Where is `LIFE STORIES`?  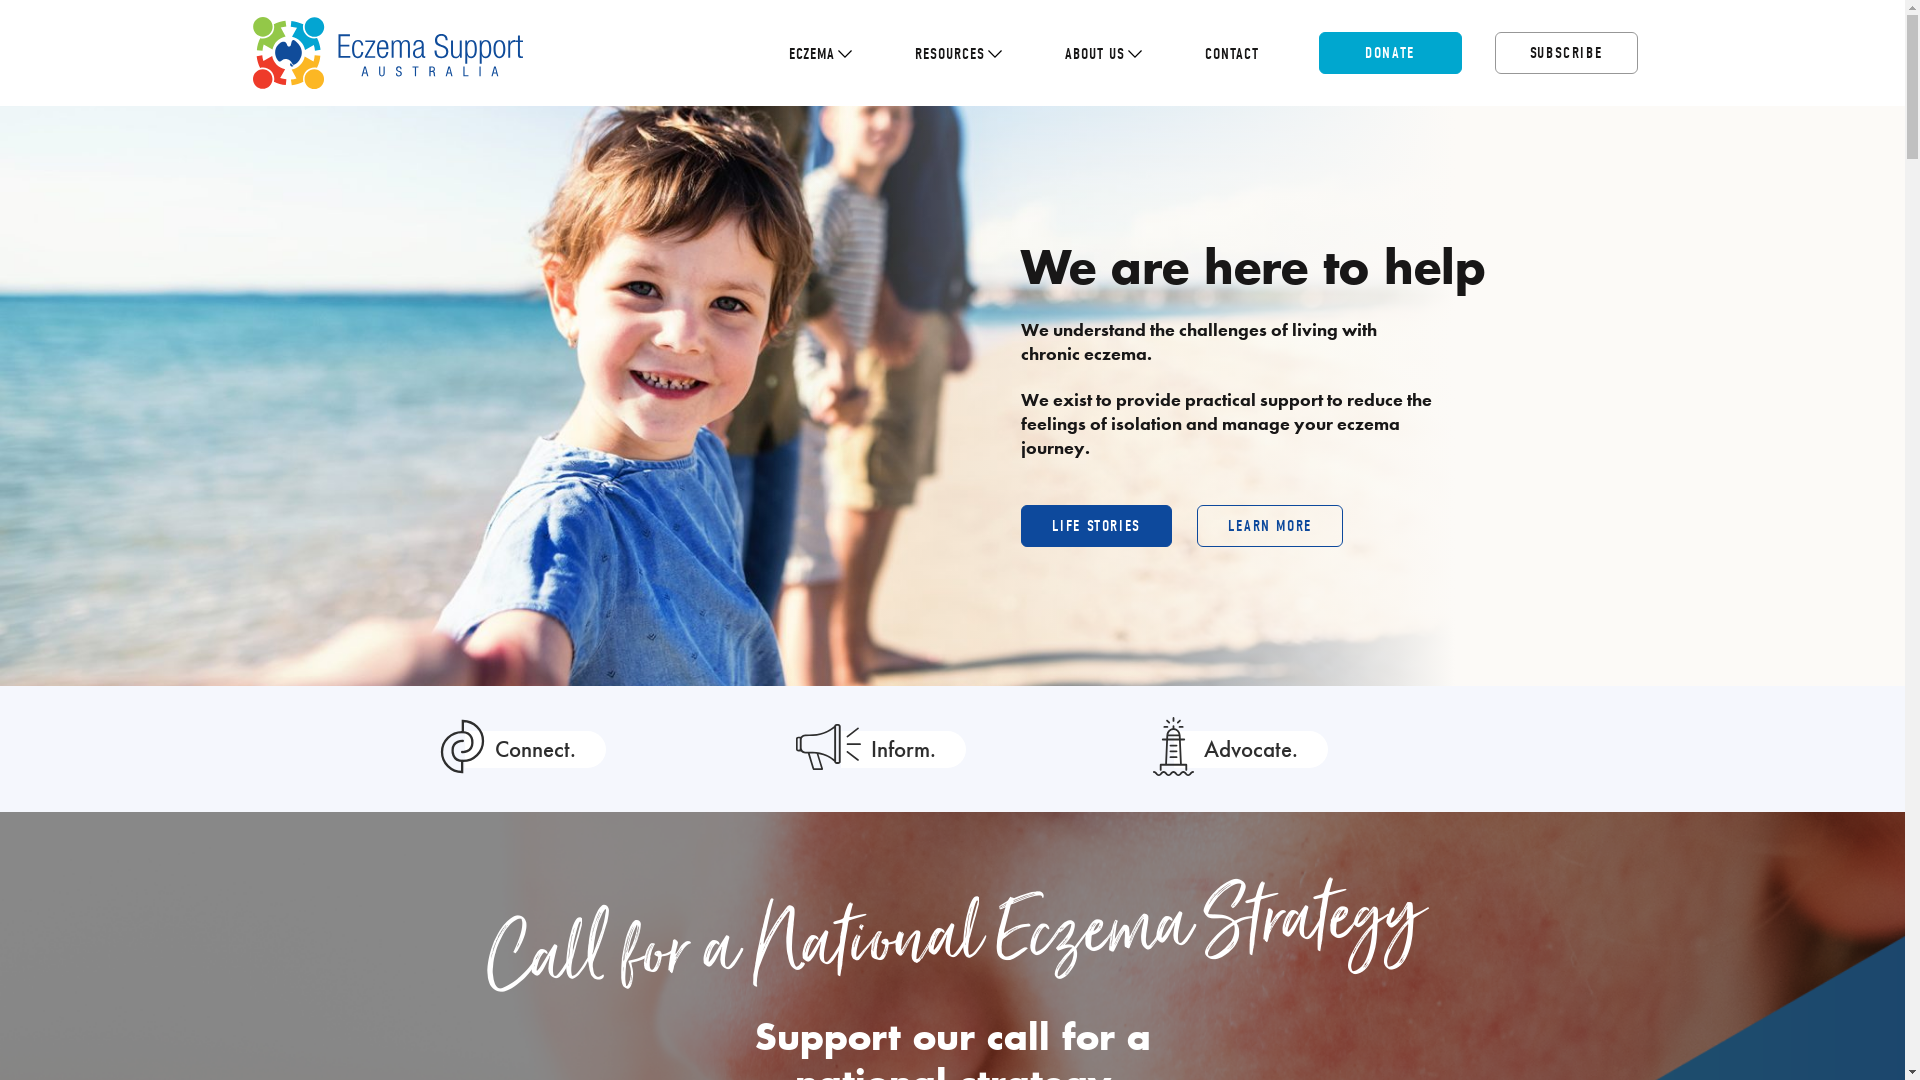
LIFE STORIES is located at coordinates (1096, 526).